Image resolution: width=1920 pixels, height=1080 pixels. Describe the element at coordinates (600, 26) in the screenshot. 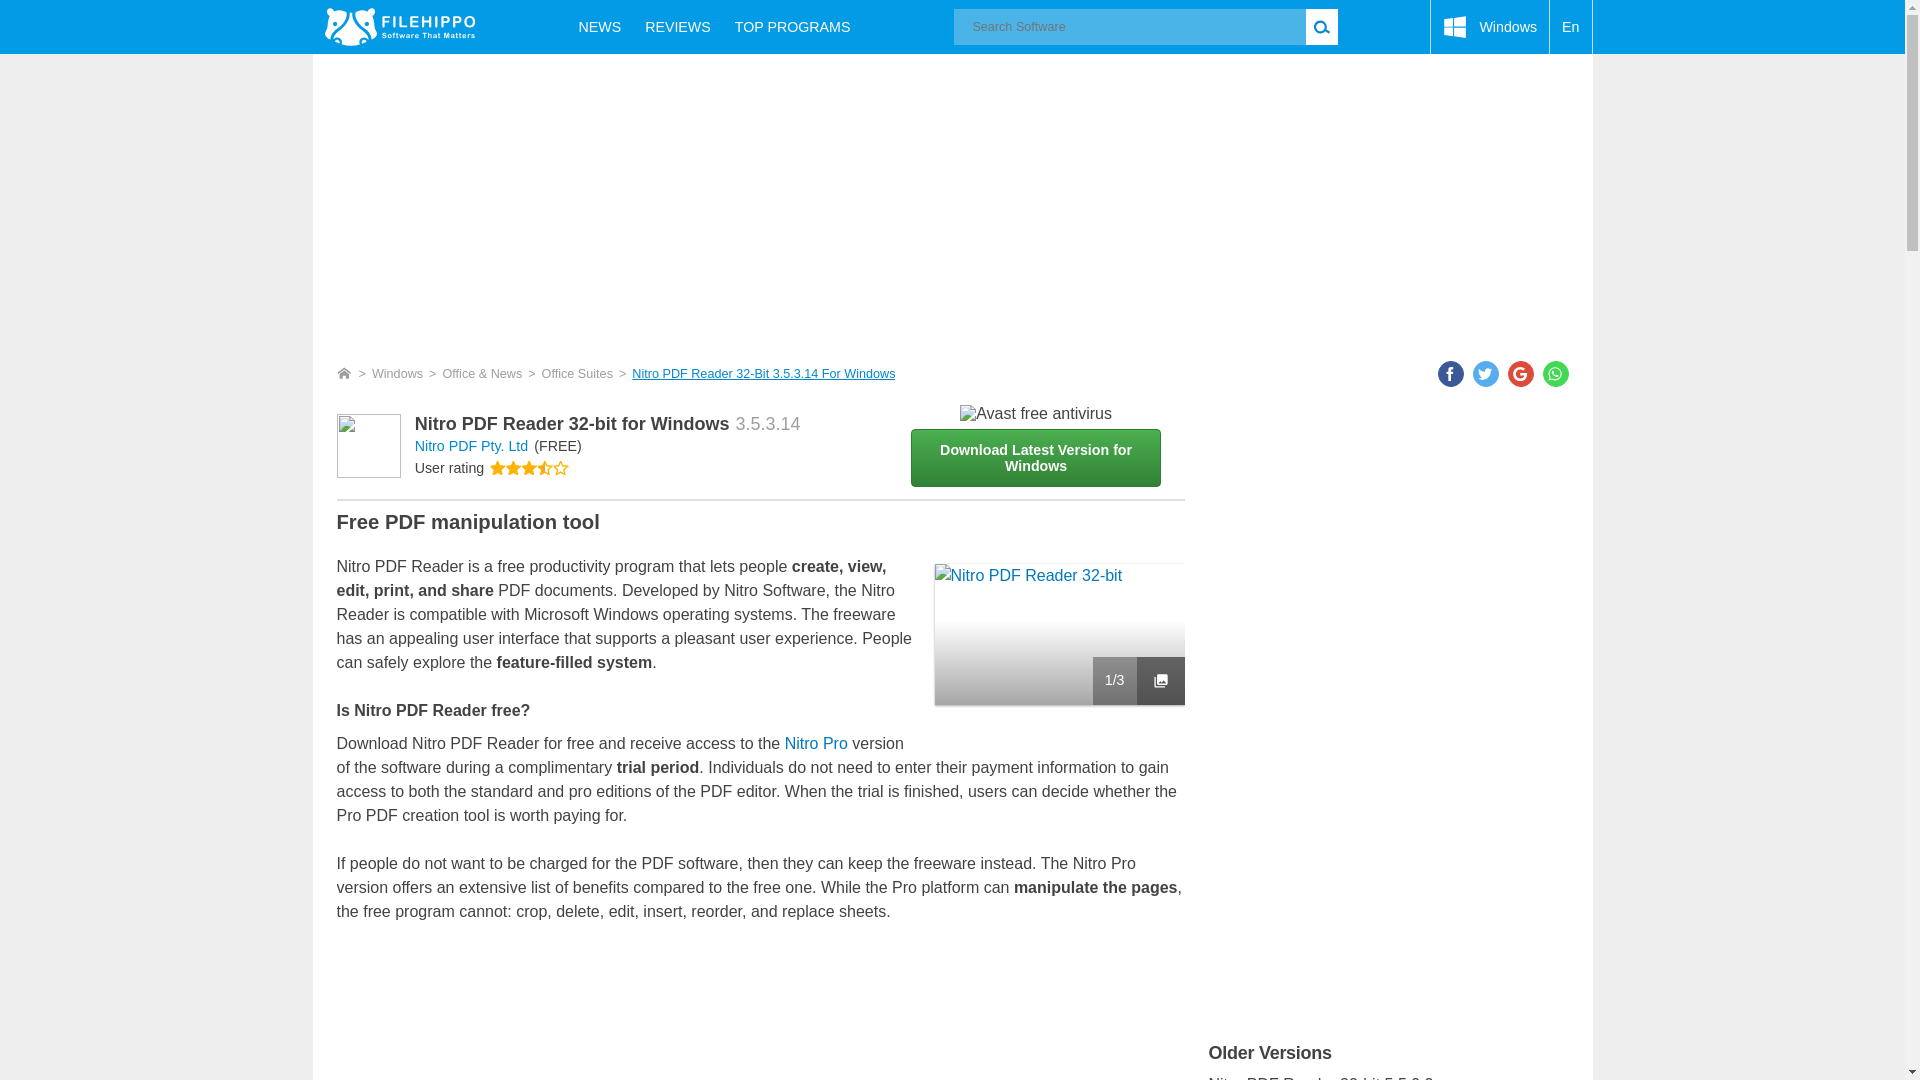

I see `NEWS` at that location.